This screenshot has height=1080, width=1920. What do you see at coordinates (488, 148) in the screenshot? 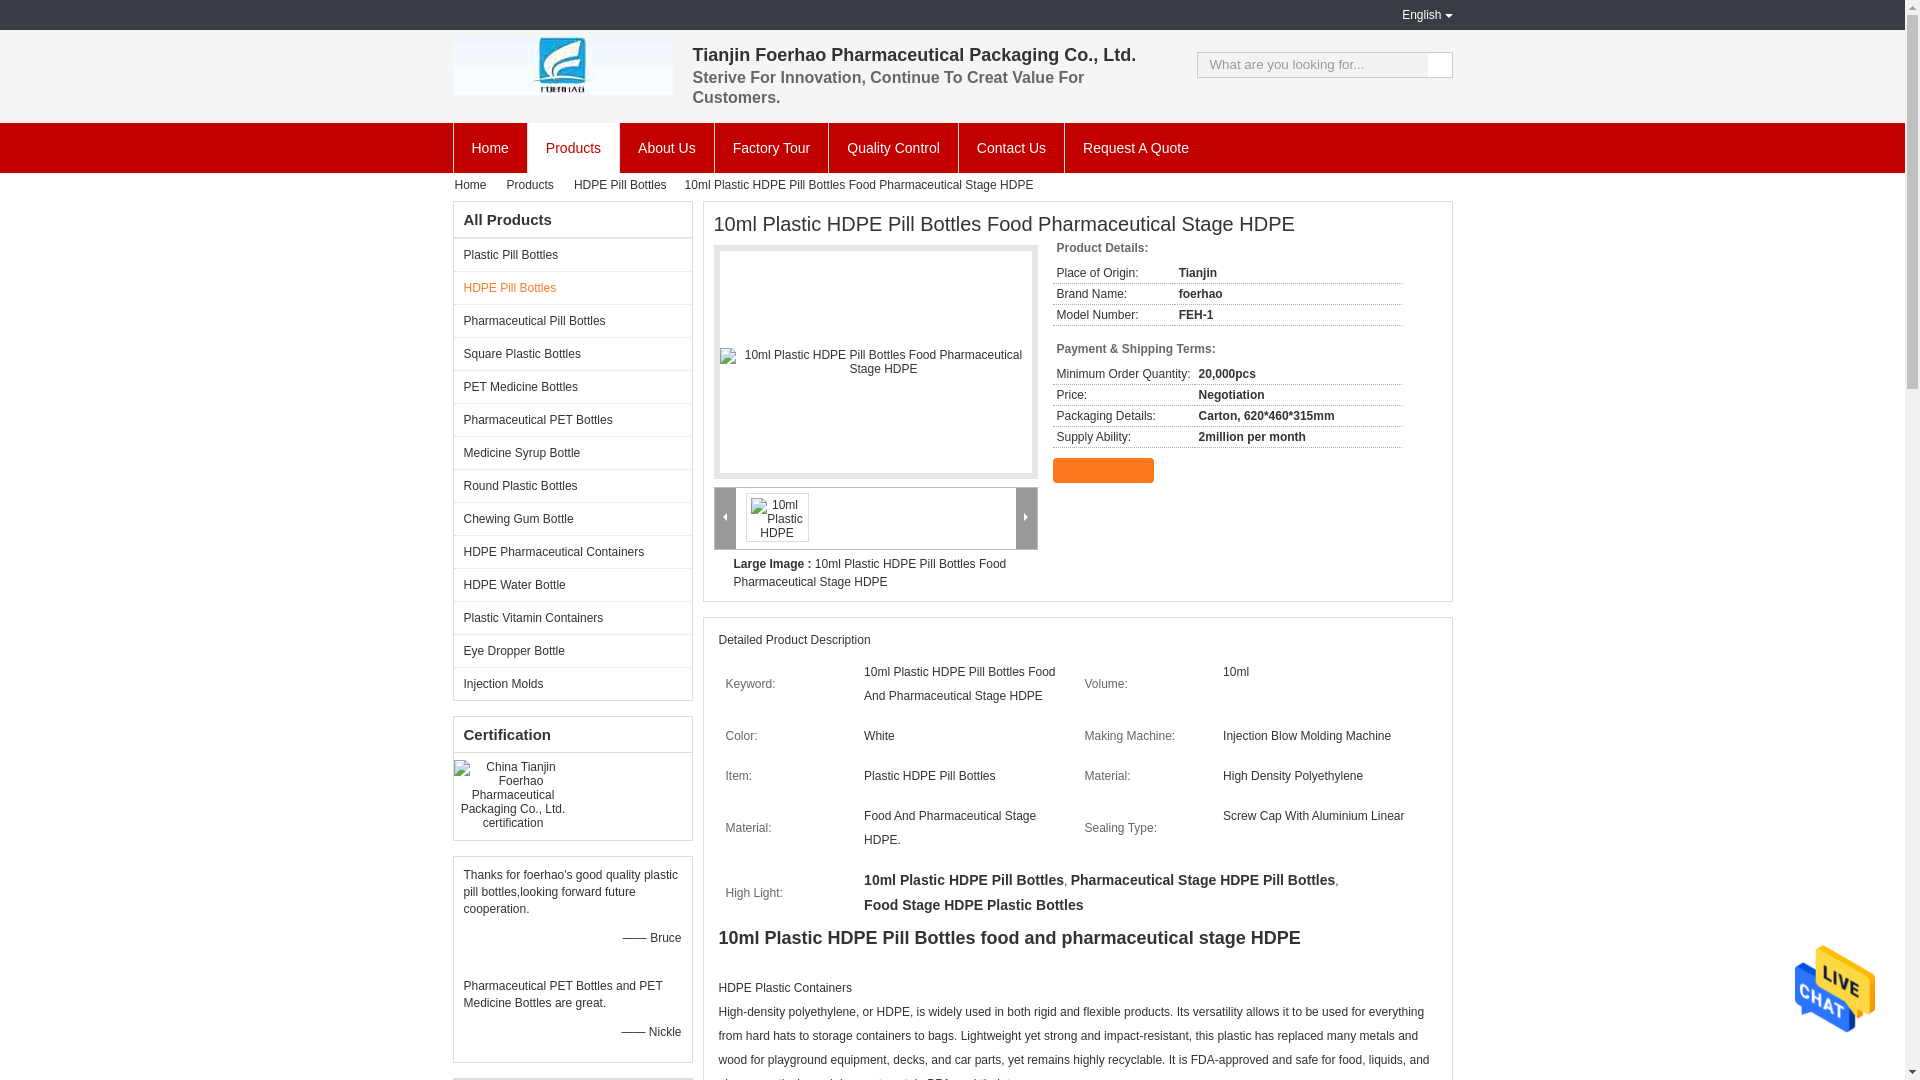
I see `Home` at bounding box center [488, 148].